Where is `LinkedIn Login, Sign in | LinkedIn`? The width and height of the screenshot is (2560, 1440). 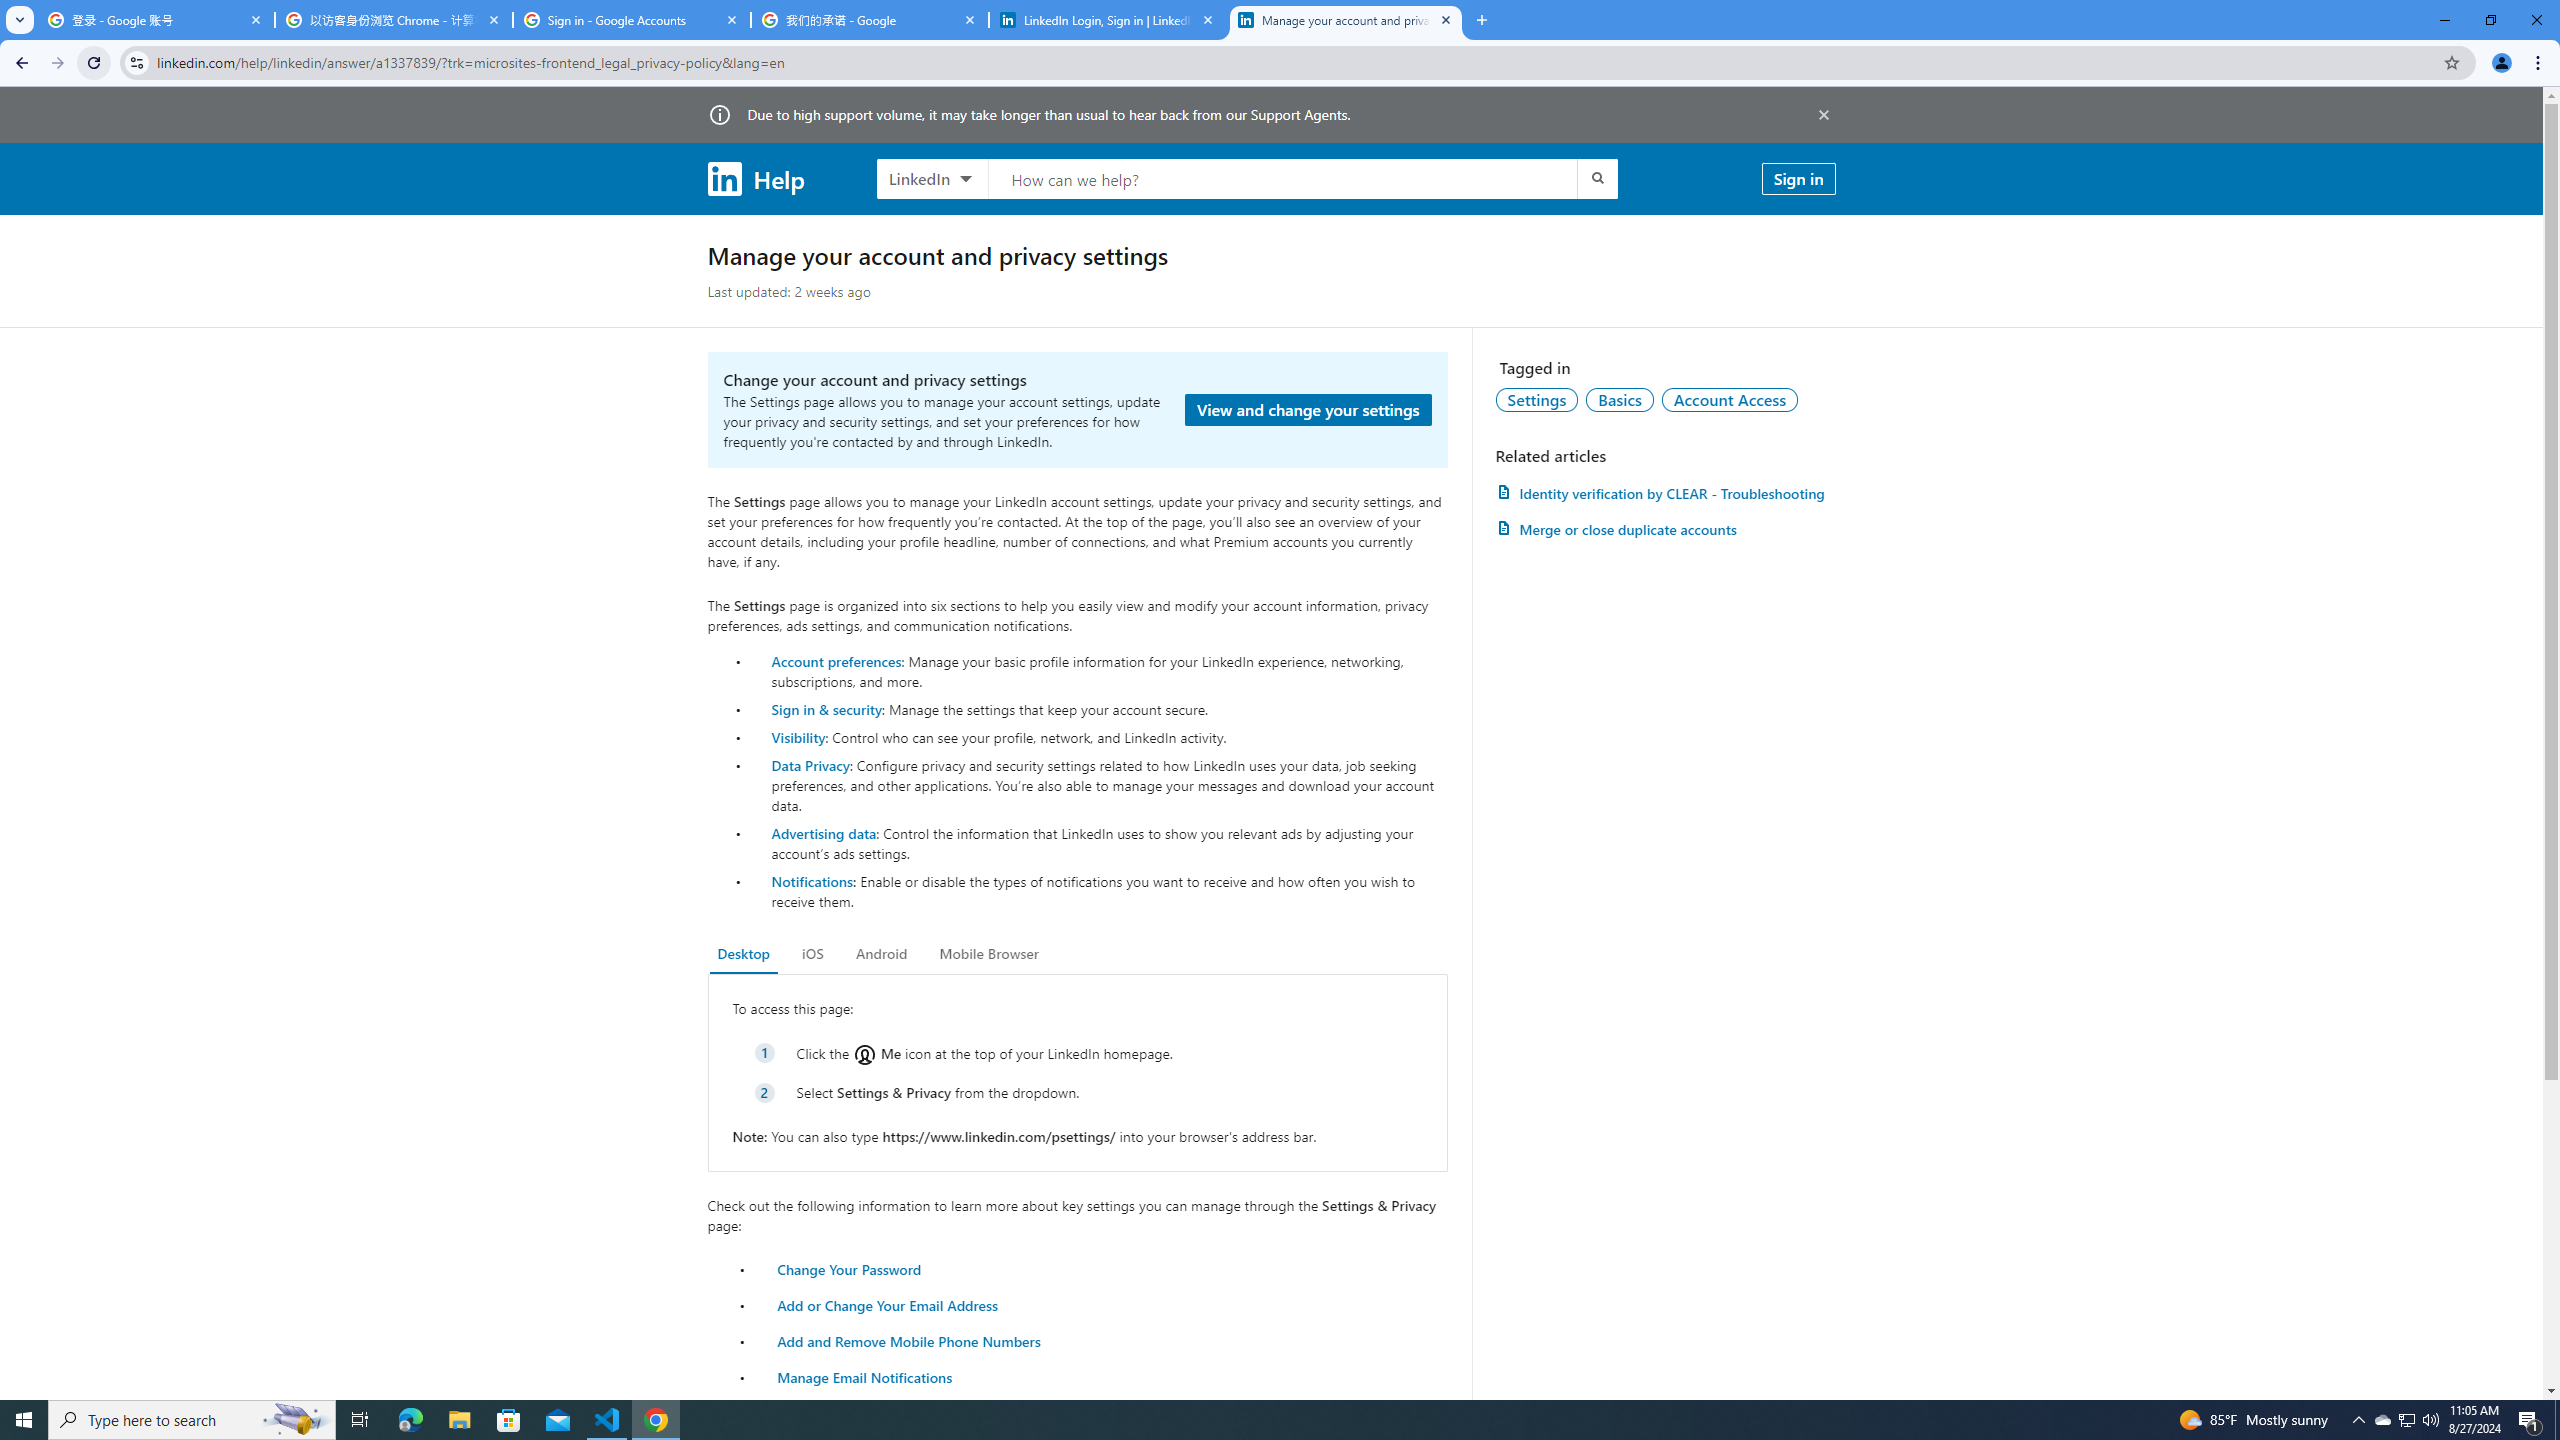
LinkedIn Login, Sign in | LinkedIn is located at coordinates (1108, 20).